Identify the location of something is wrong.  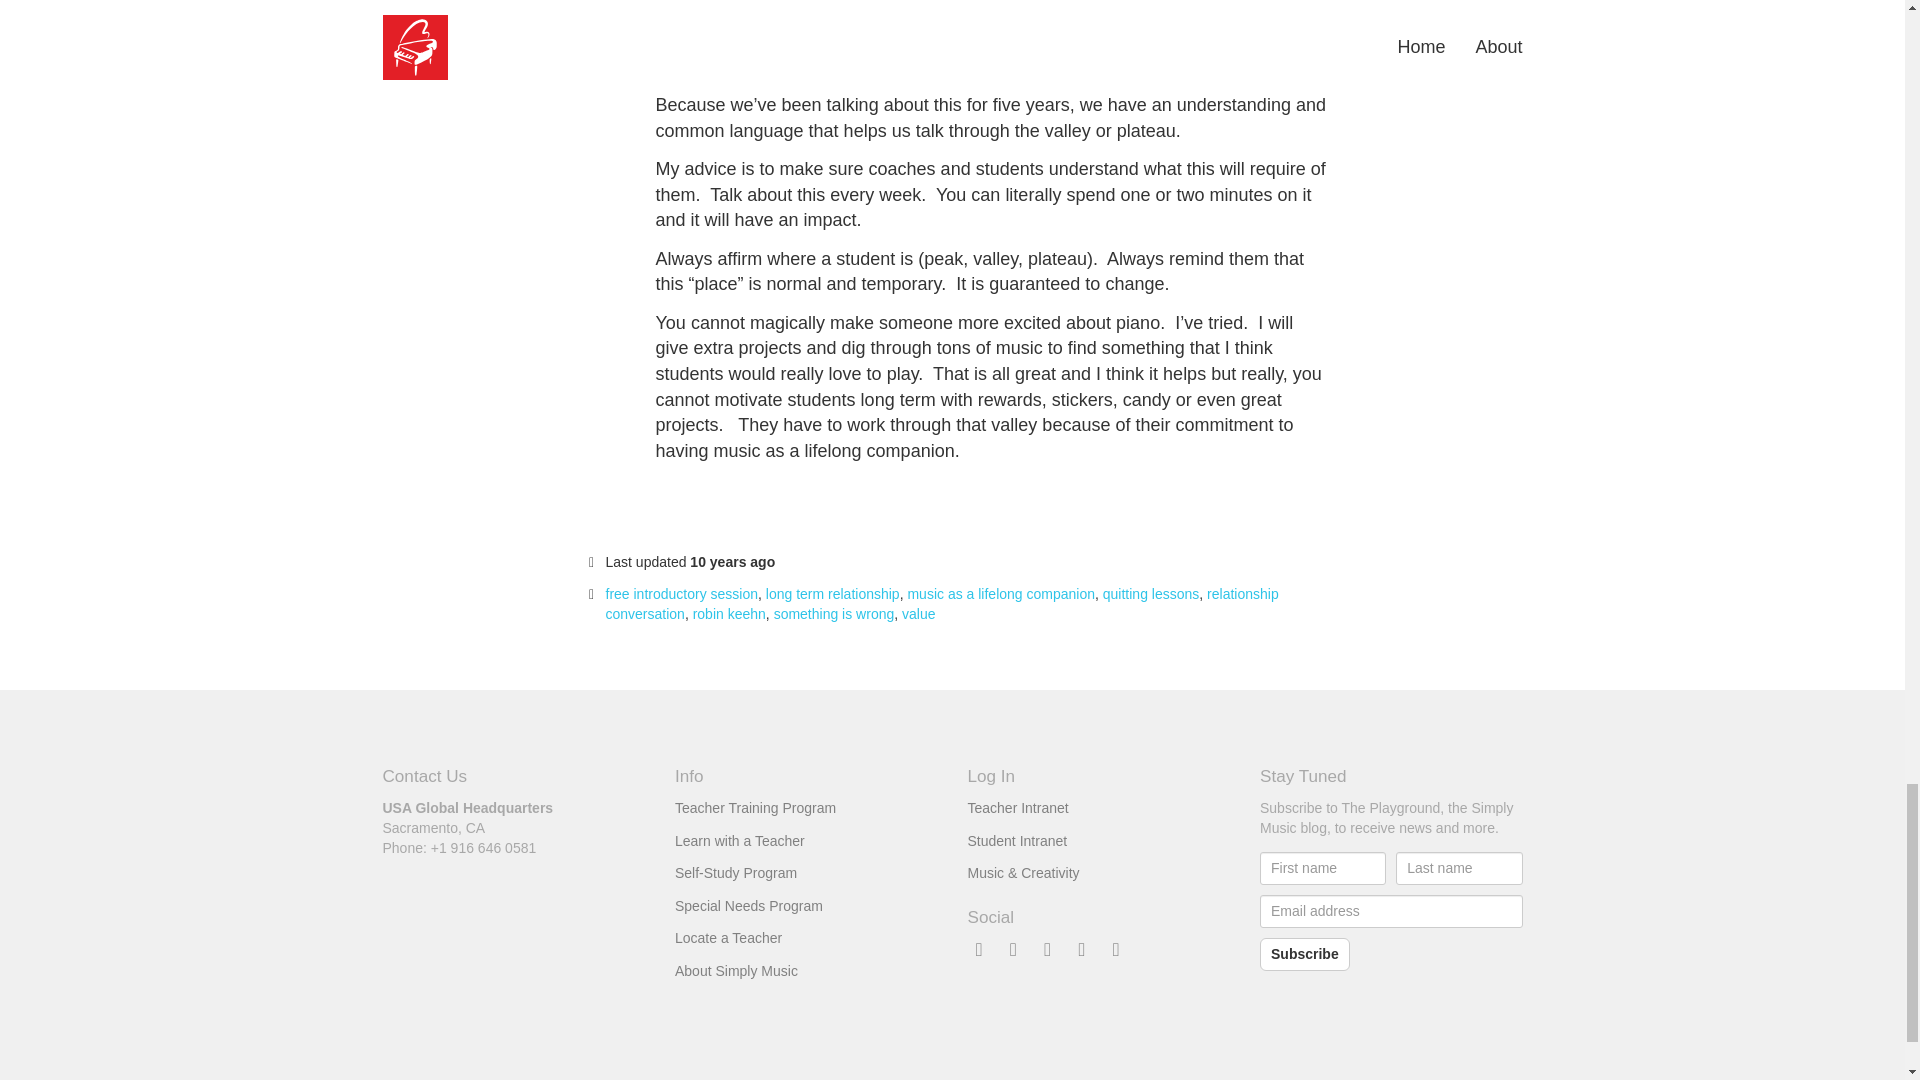
(834, 614).